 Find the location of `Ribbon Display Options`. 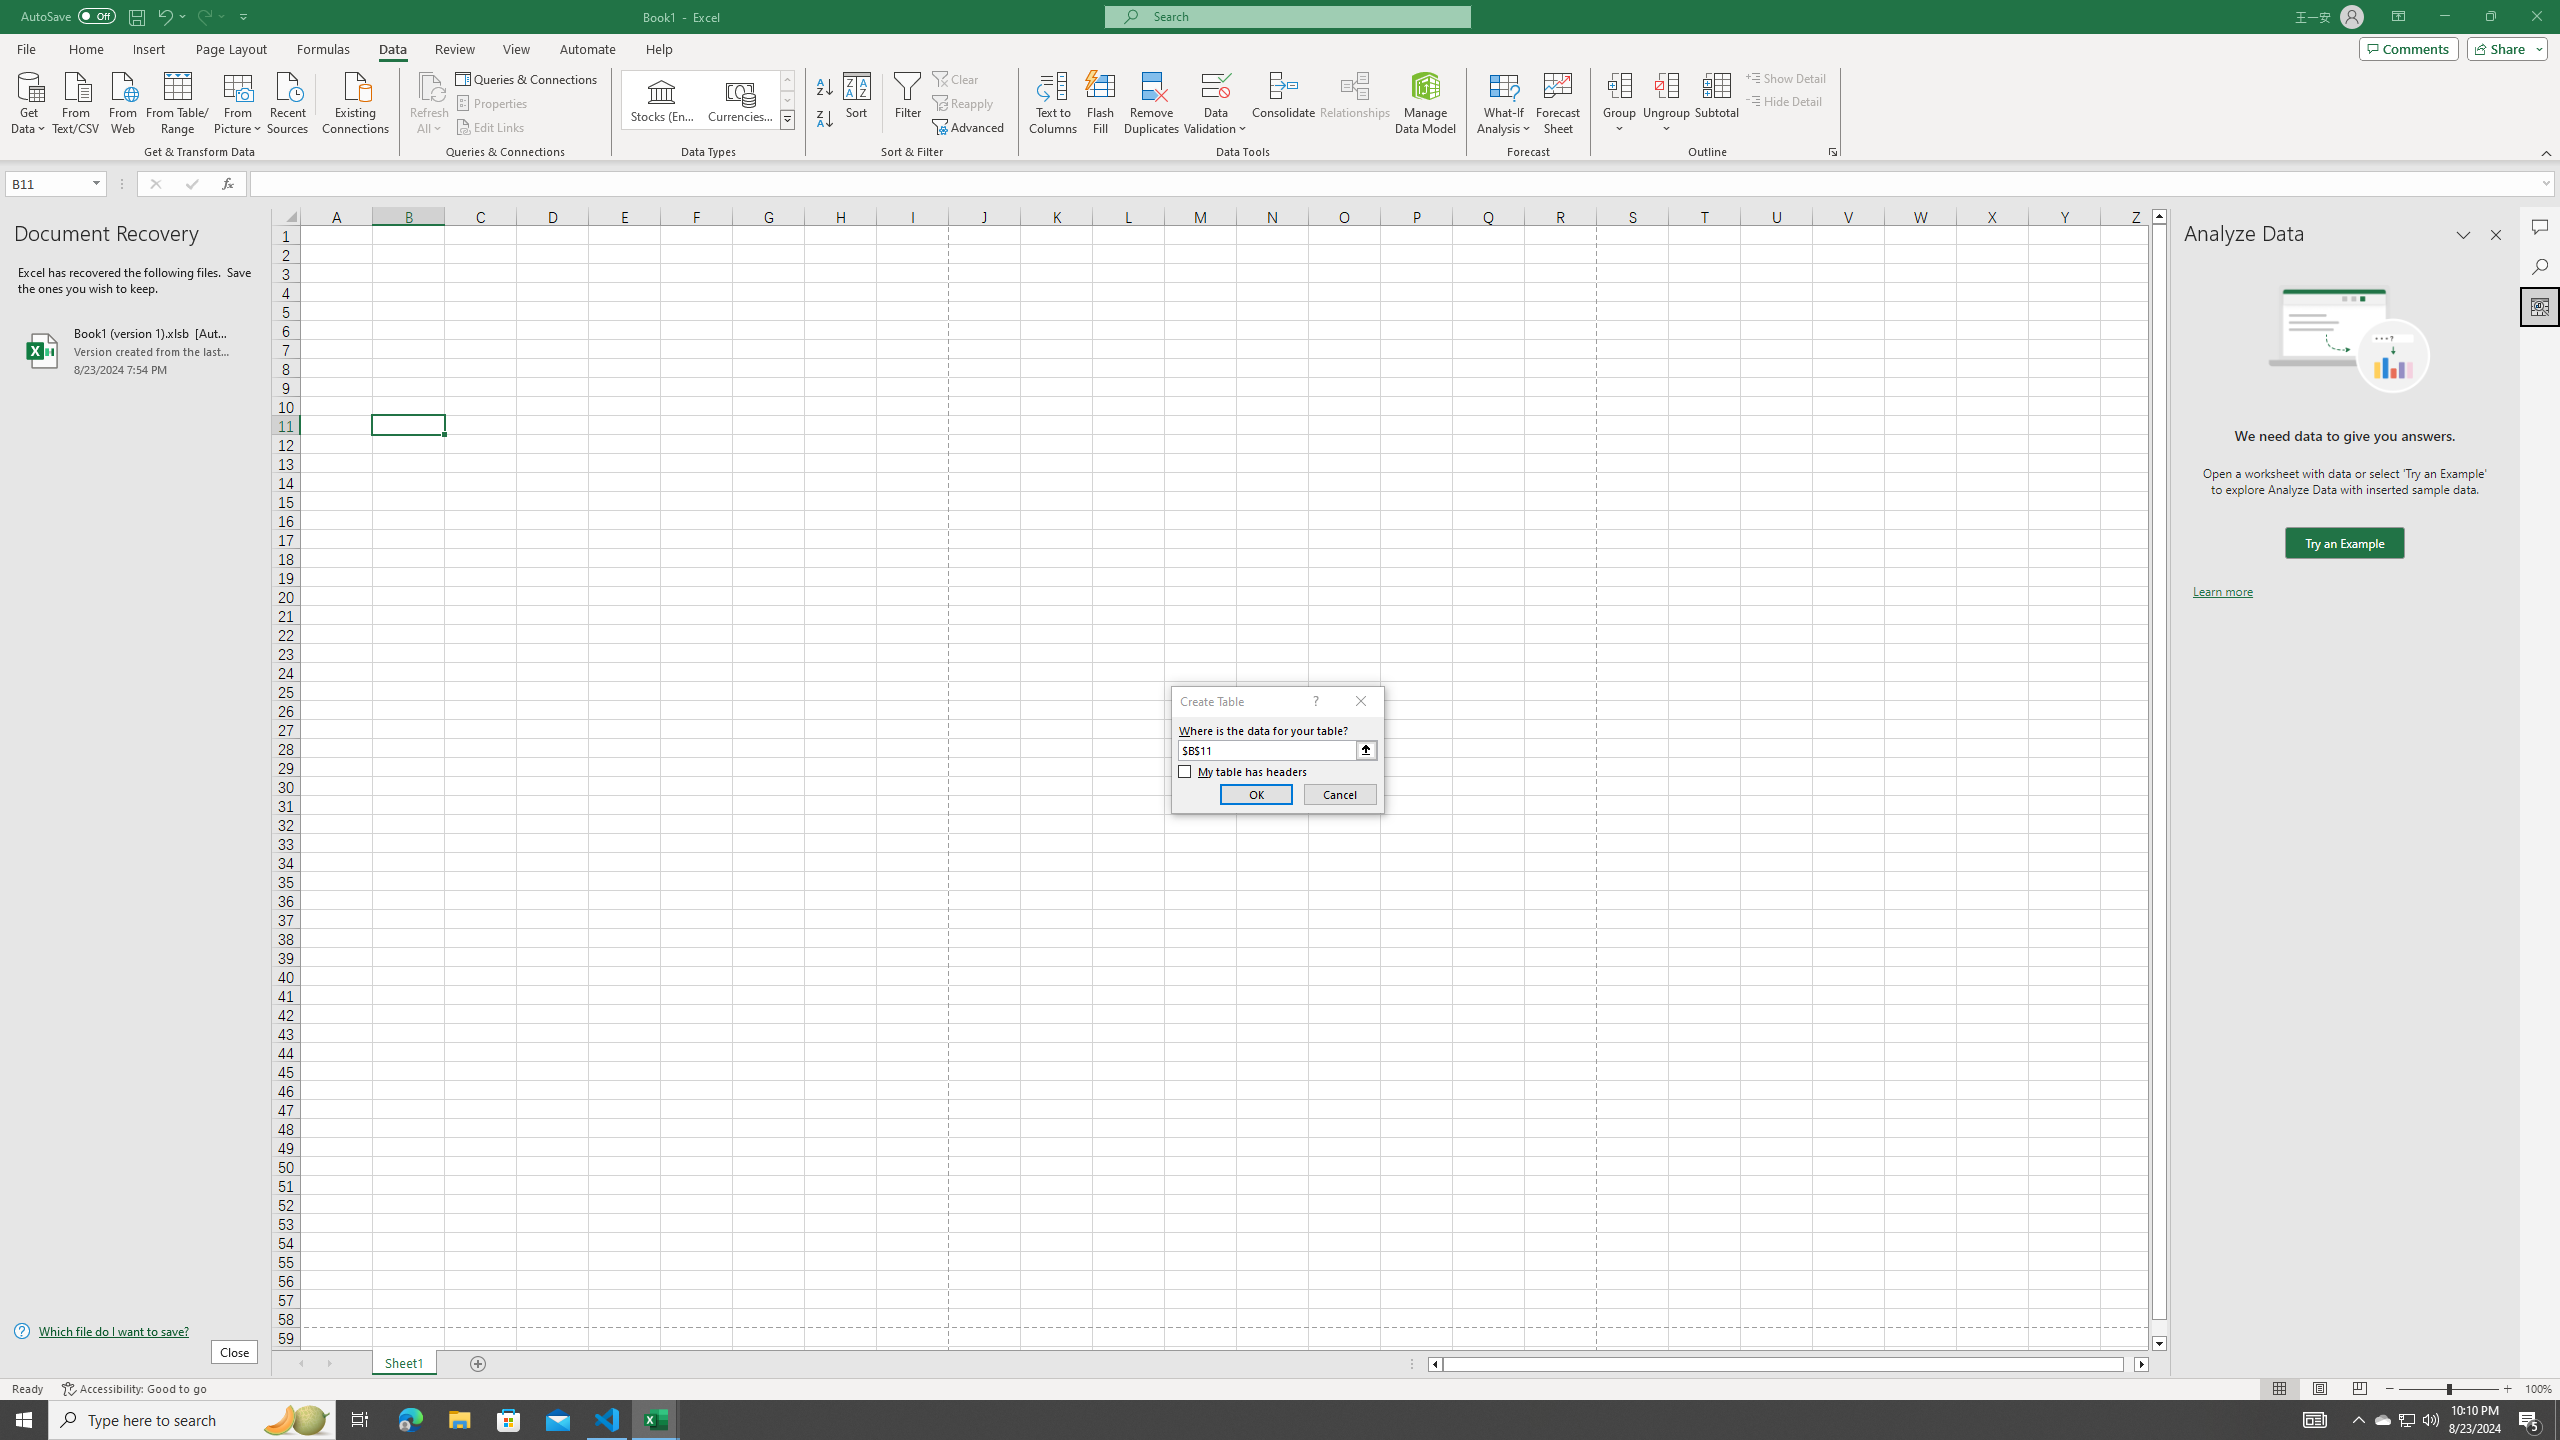

Ribbon Display Options is located at coordinates (2398, 17).